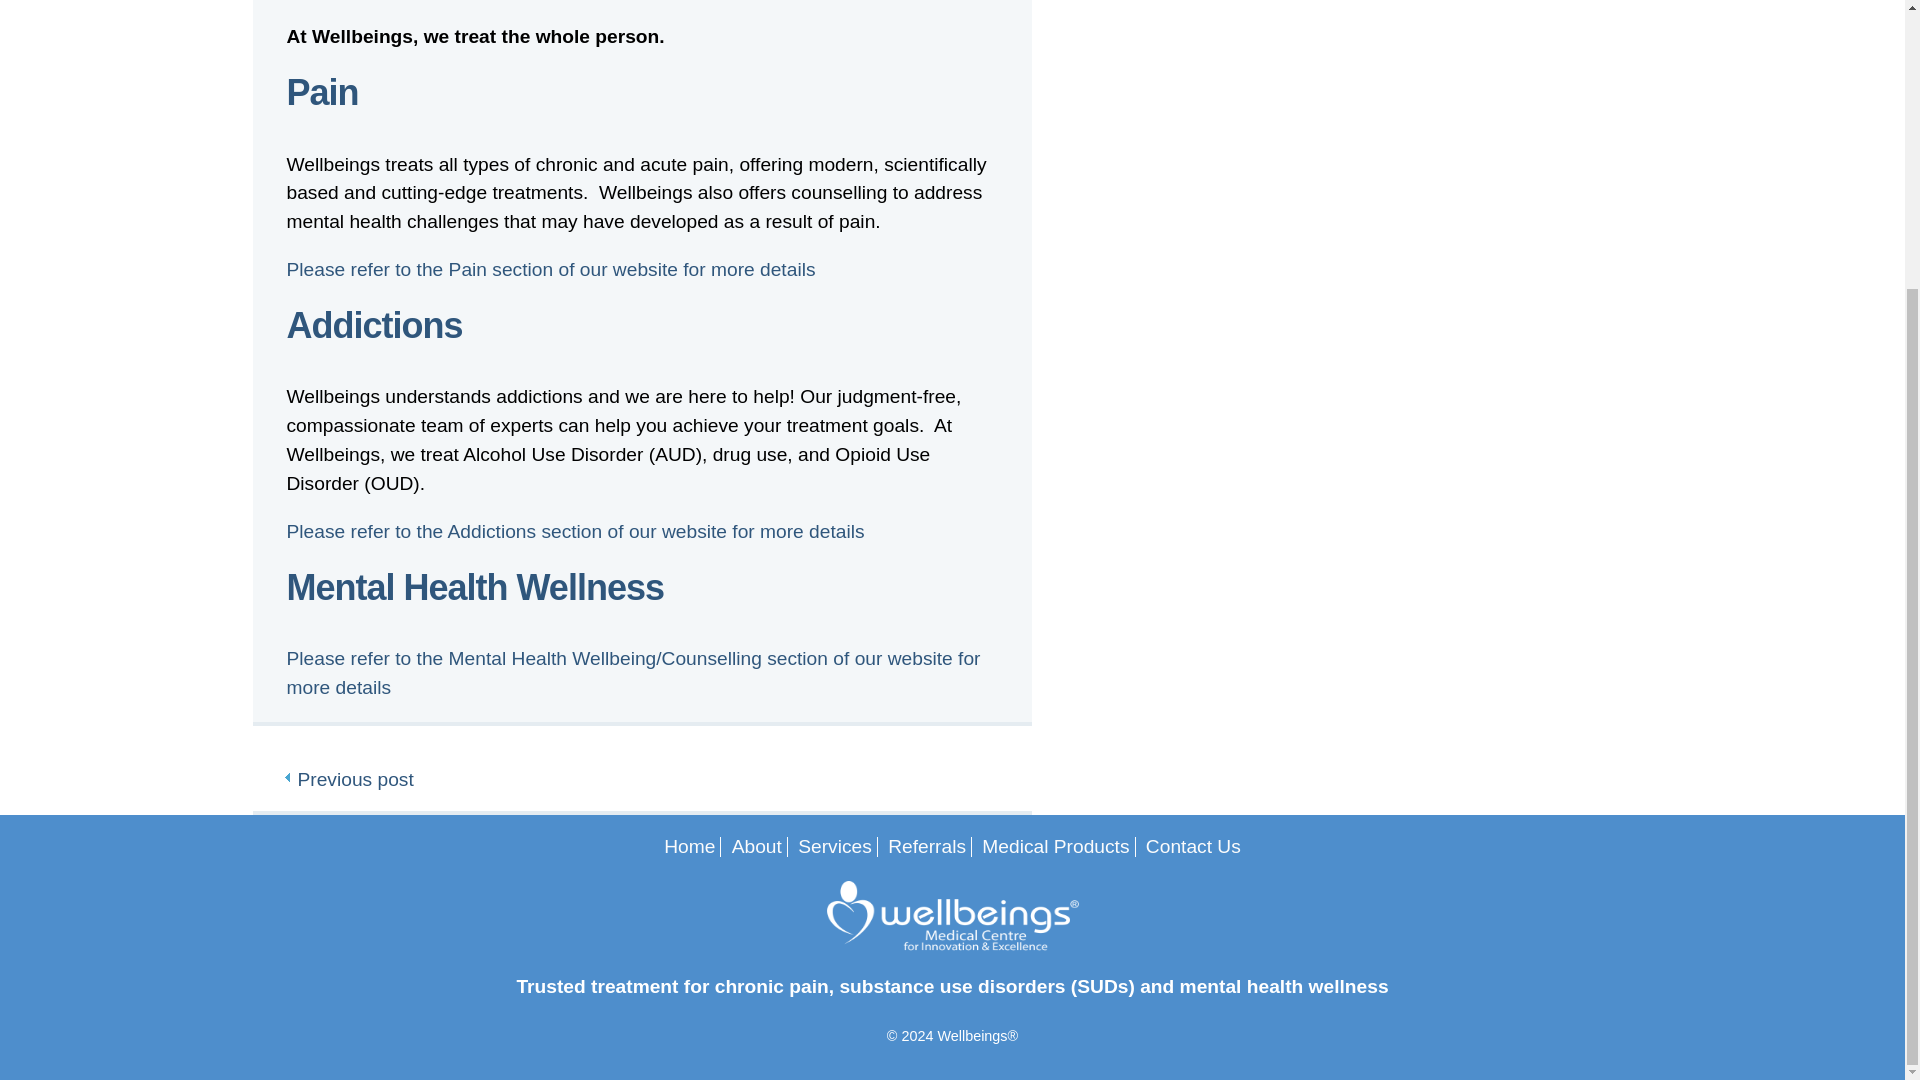 The image size is (1920, 1080). What do you see at coordinates (834, 846) in the screenshot?
I see `Services` at bounding box center [834, 846].